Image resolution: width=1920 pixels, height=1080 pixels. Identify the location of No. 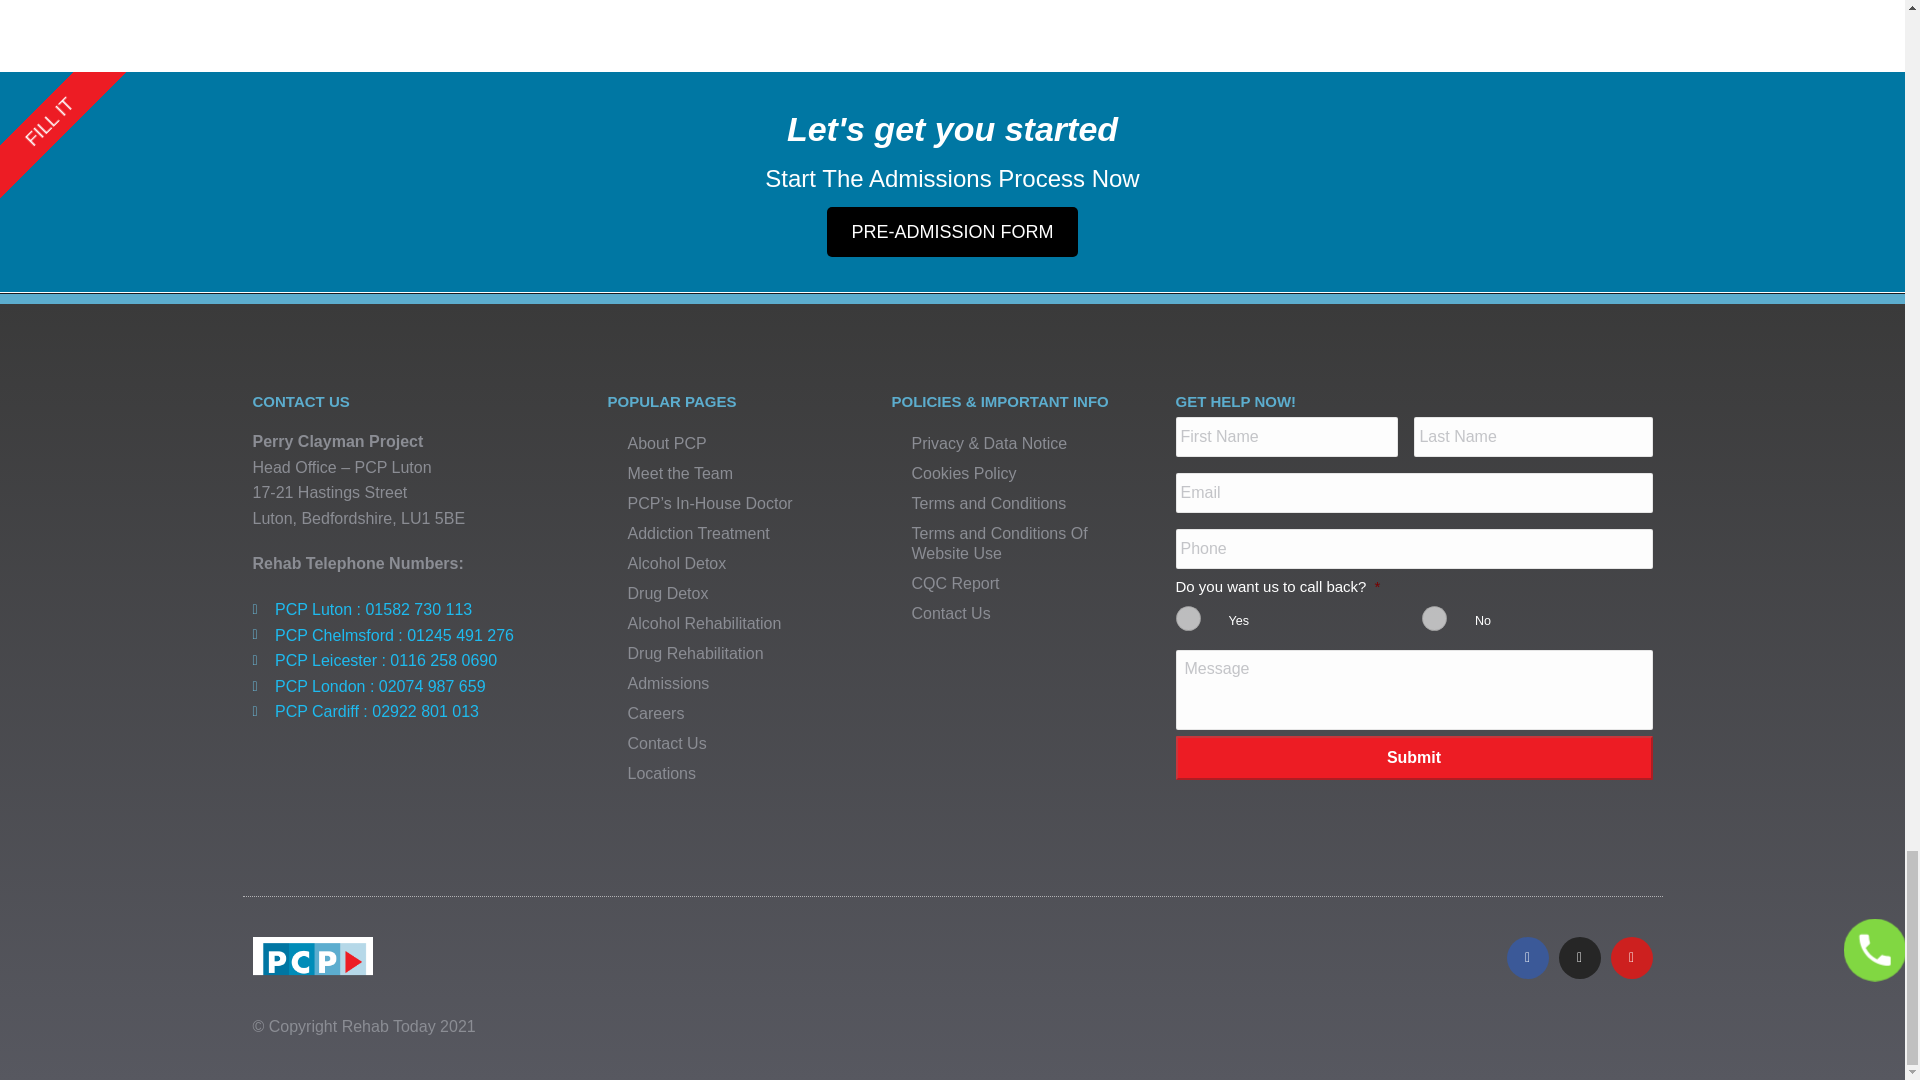
(1434, 618).